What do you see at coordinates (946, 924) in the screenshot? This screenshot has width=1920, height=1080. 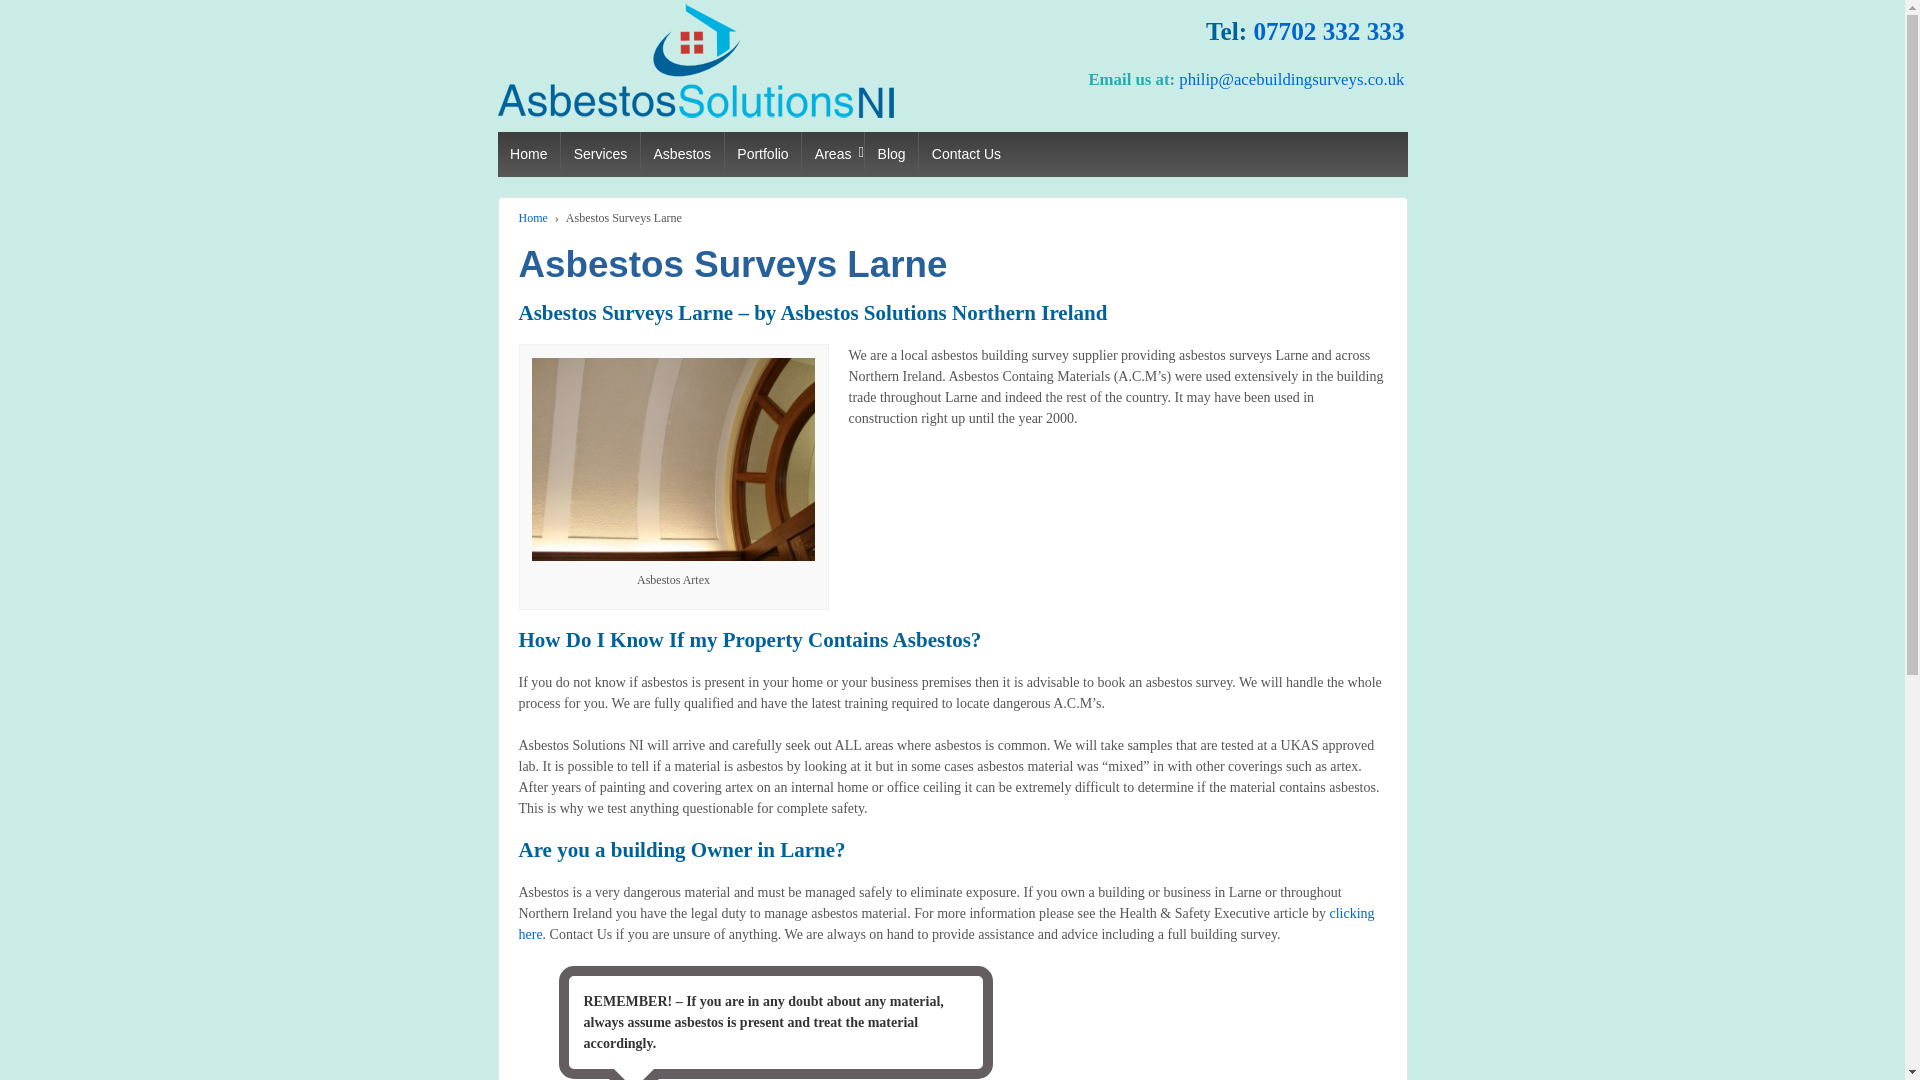 I see `clicking here` at bounding box center [946, 924].